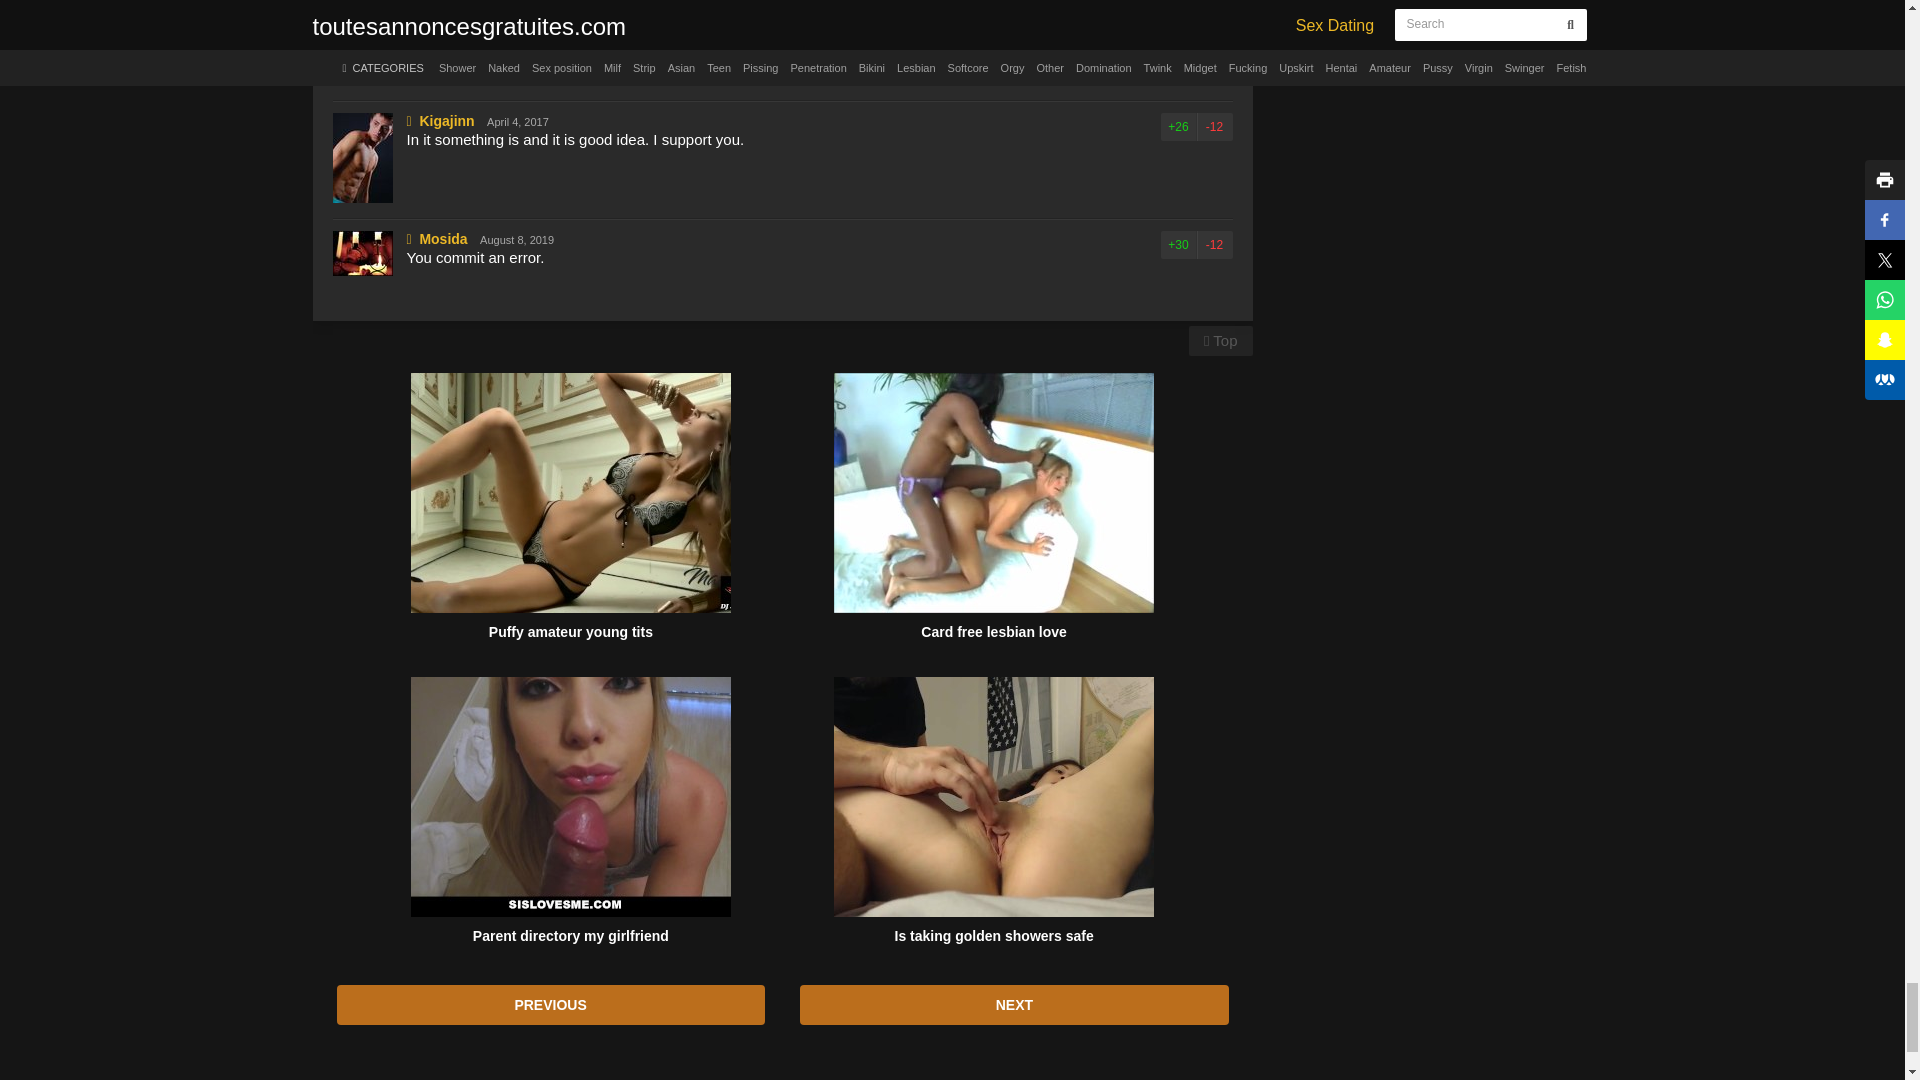 This screenshot has width=1920, height=1080. I want to click on Puffy amateur young tits, so click(570, 492).